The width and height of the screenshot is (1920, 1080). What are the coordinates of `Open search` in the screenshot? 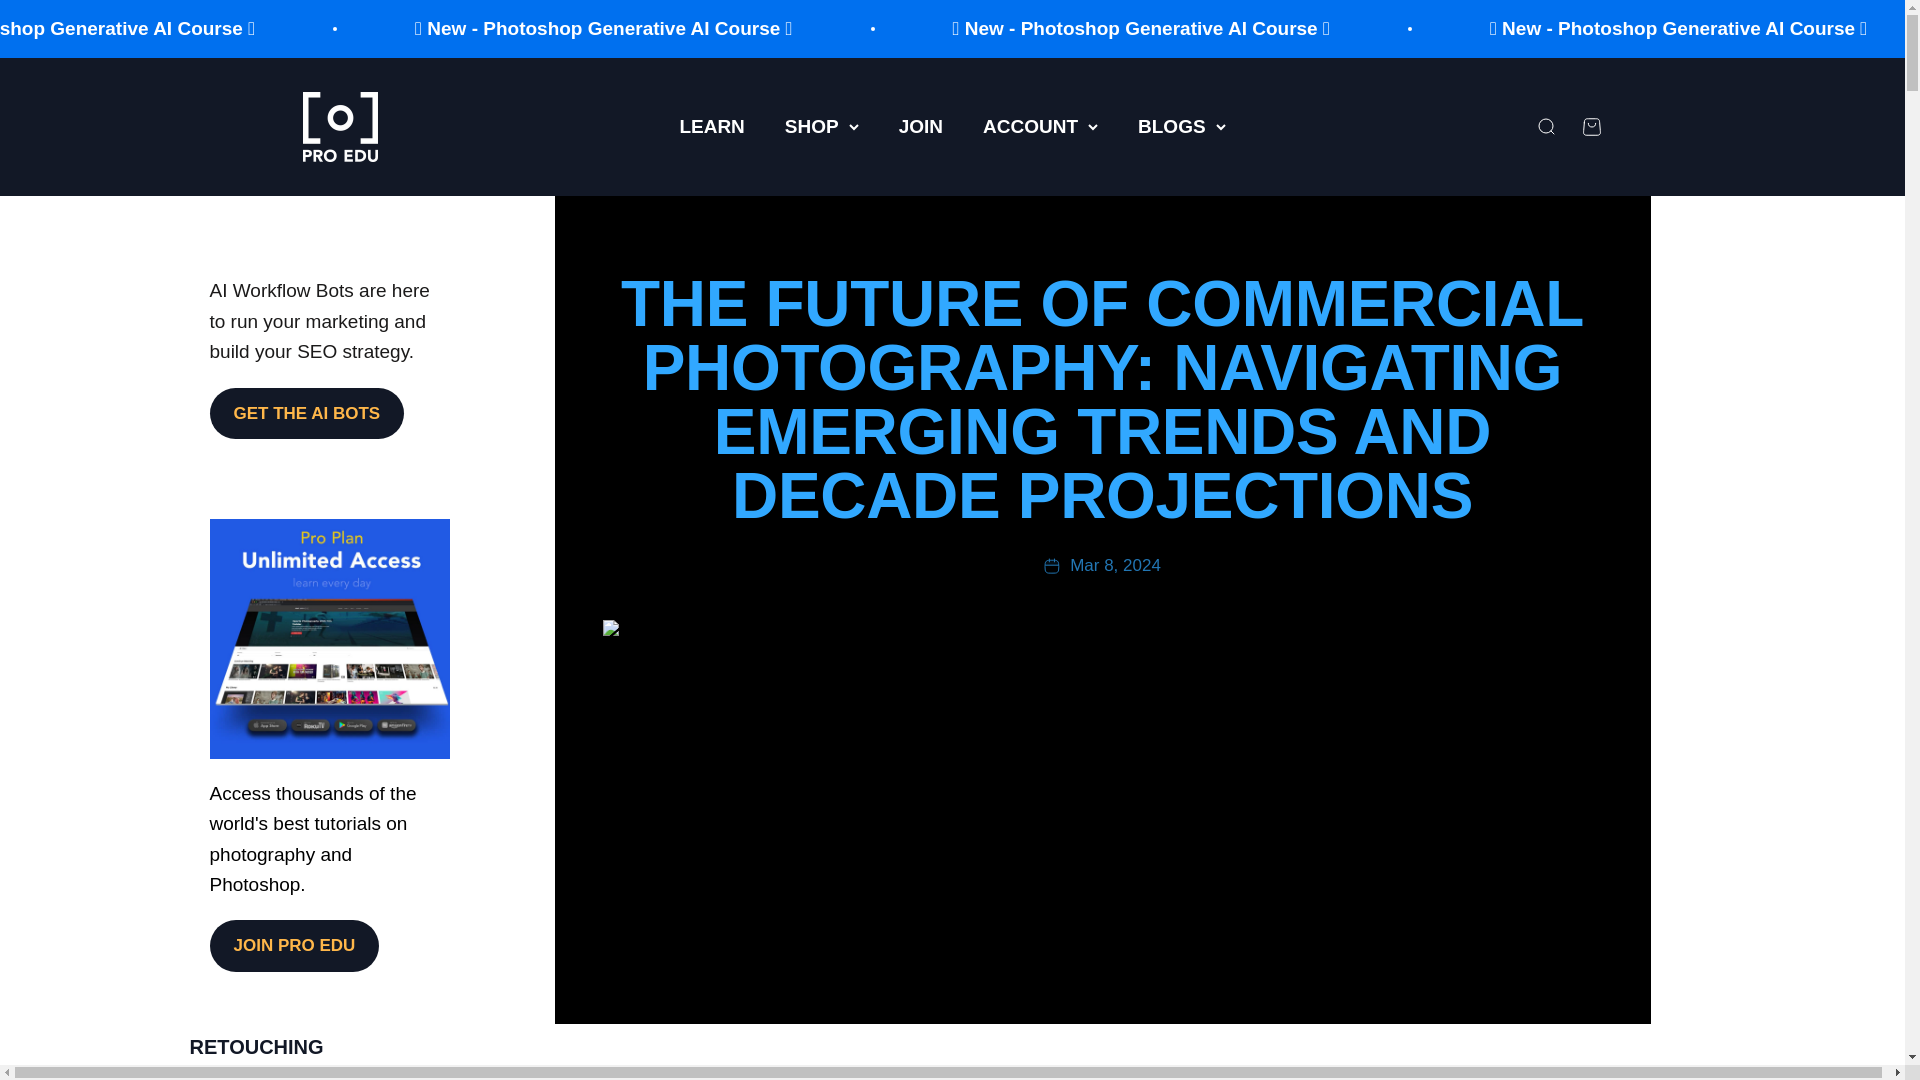 It's located at (1544, 126).